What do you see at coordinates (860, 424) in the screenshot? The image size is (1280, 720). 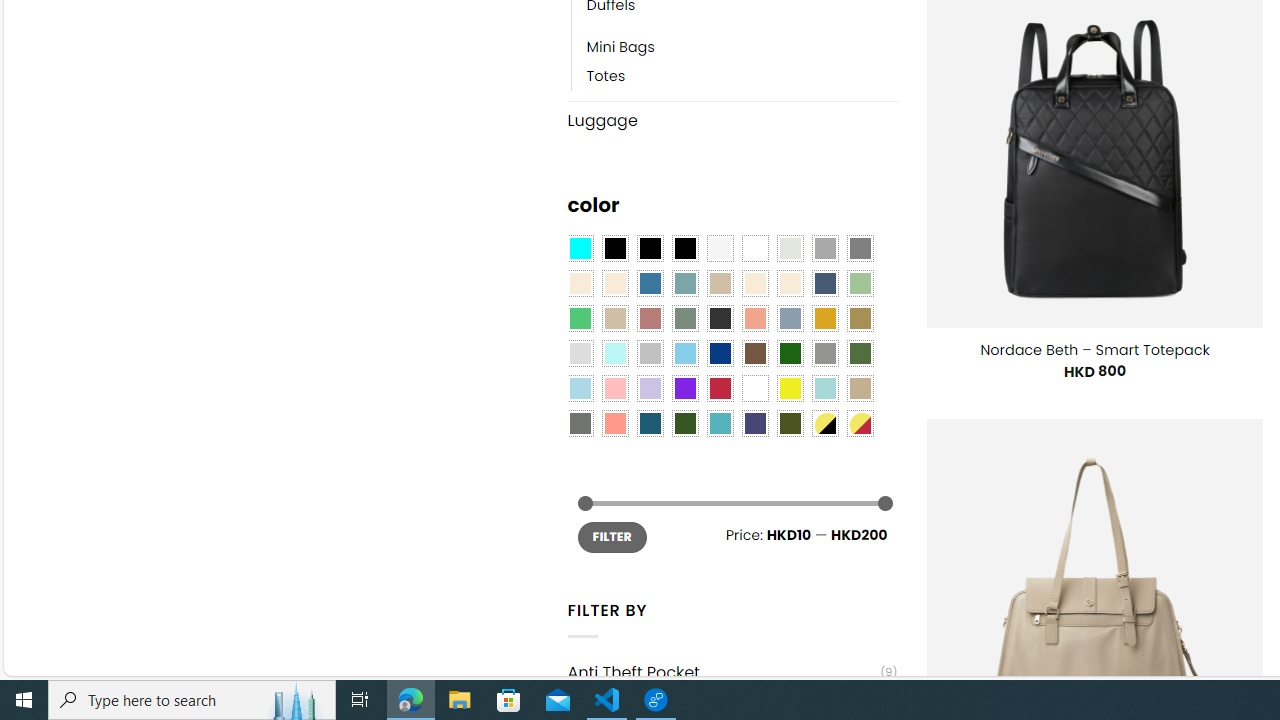 I see `Yellow-Red` at bounding box center [860, 424].